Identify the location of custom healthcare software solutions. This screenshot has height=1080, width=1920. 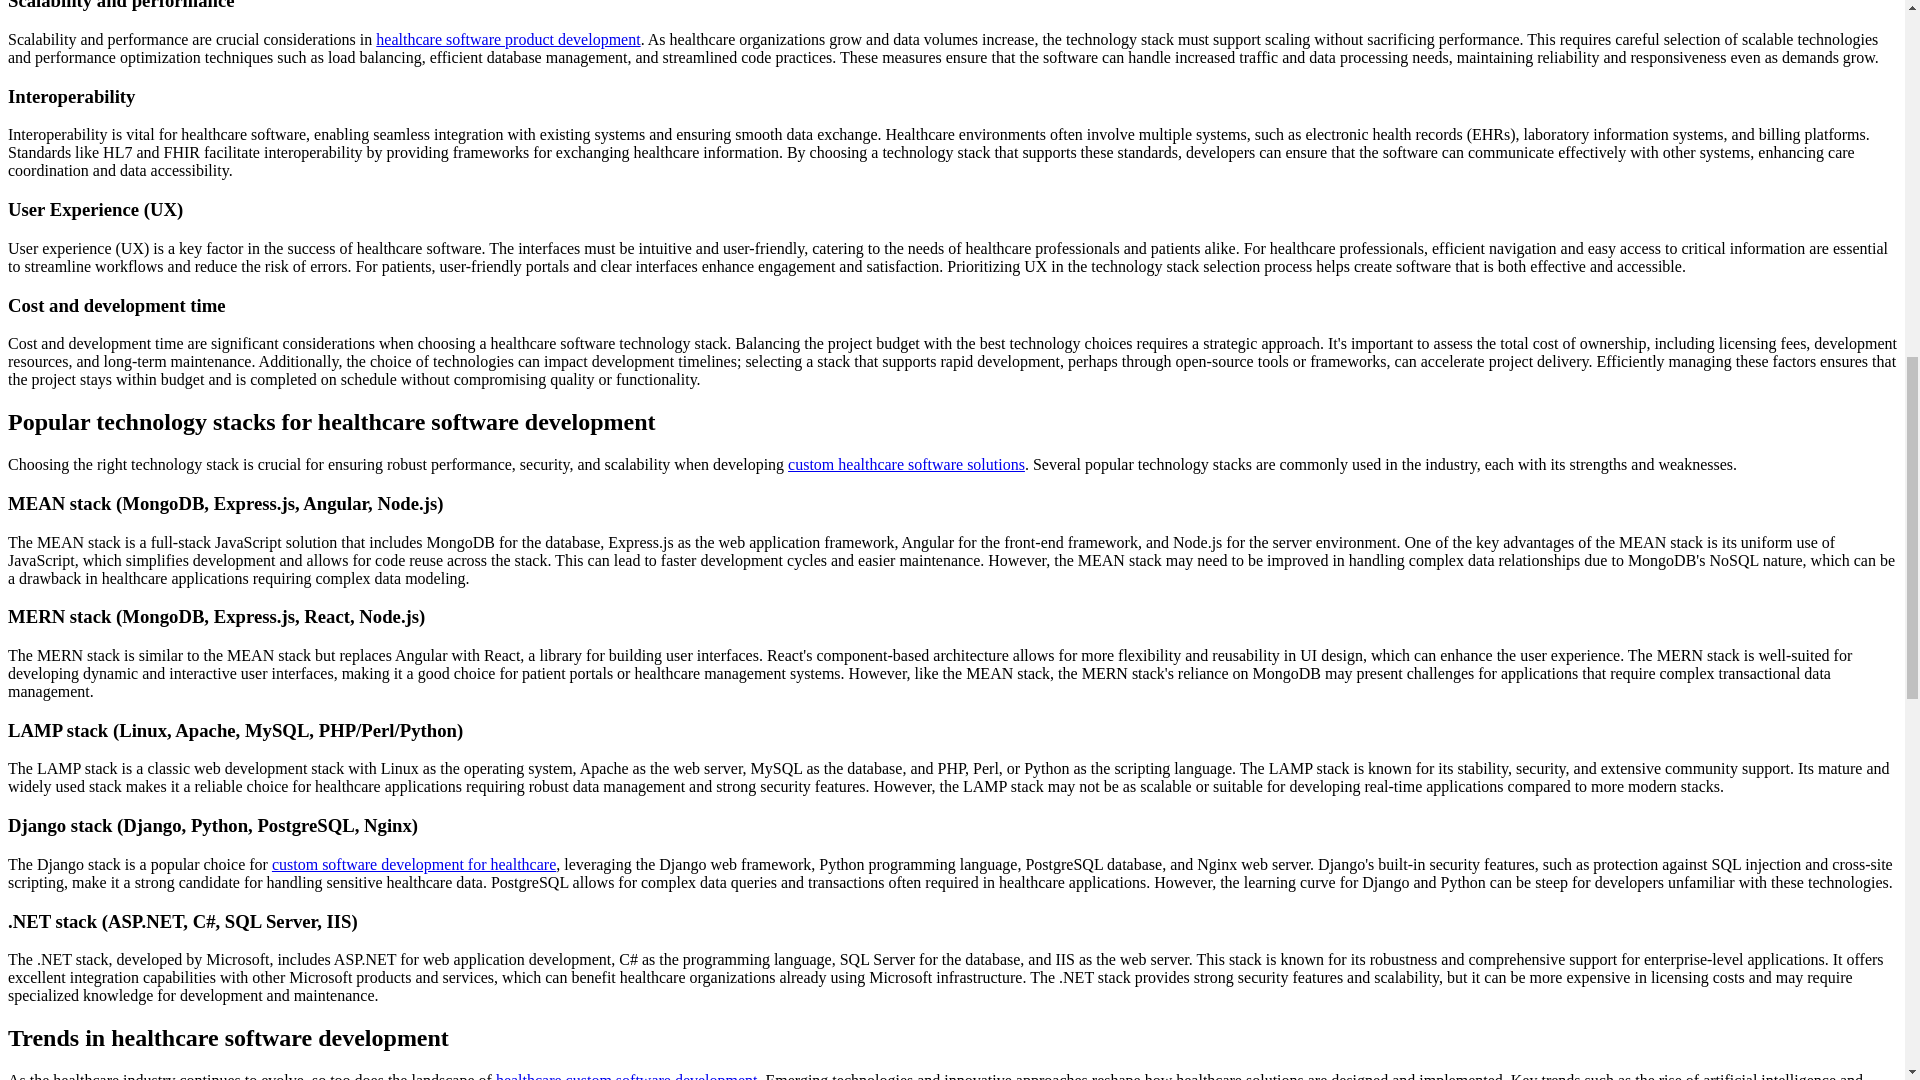
(906, 464).